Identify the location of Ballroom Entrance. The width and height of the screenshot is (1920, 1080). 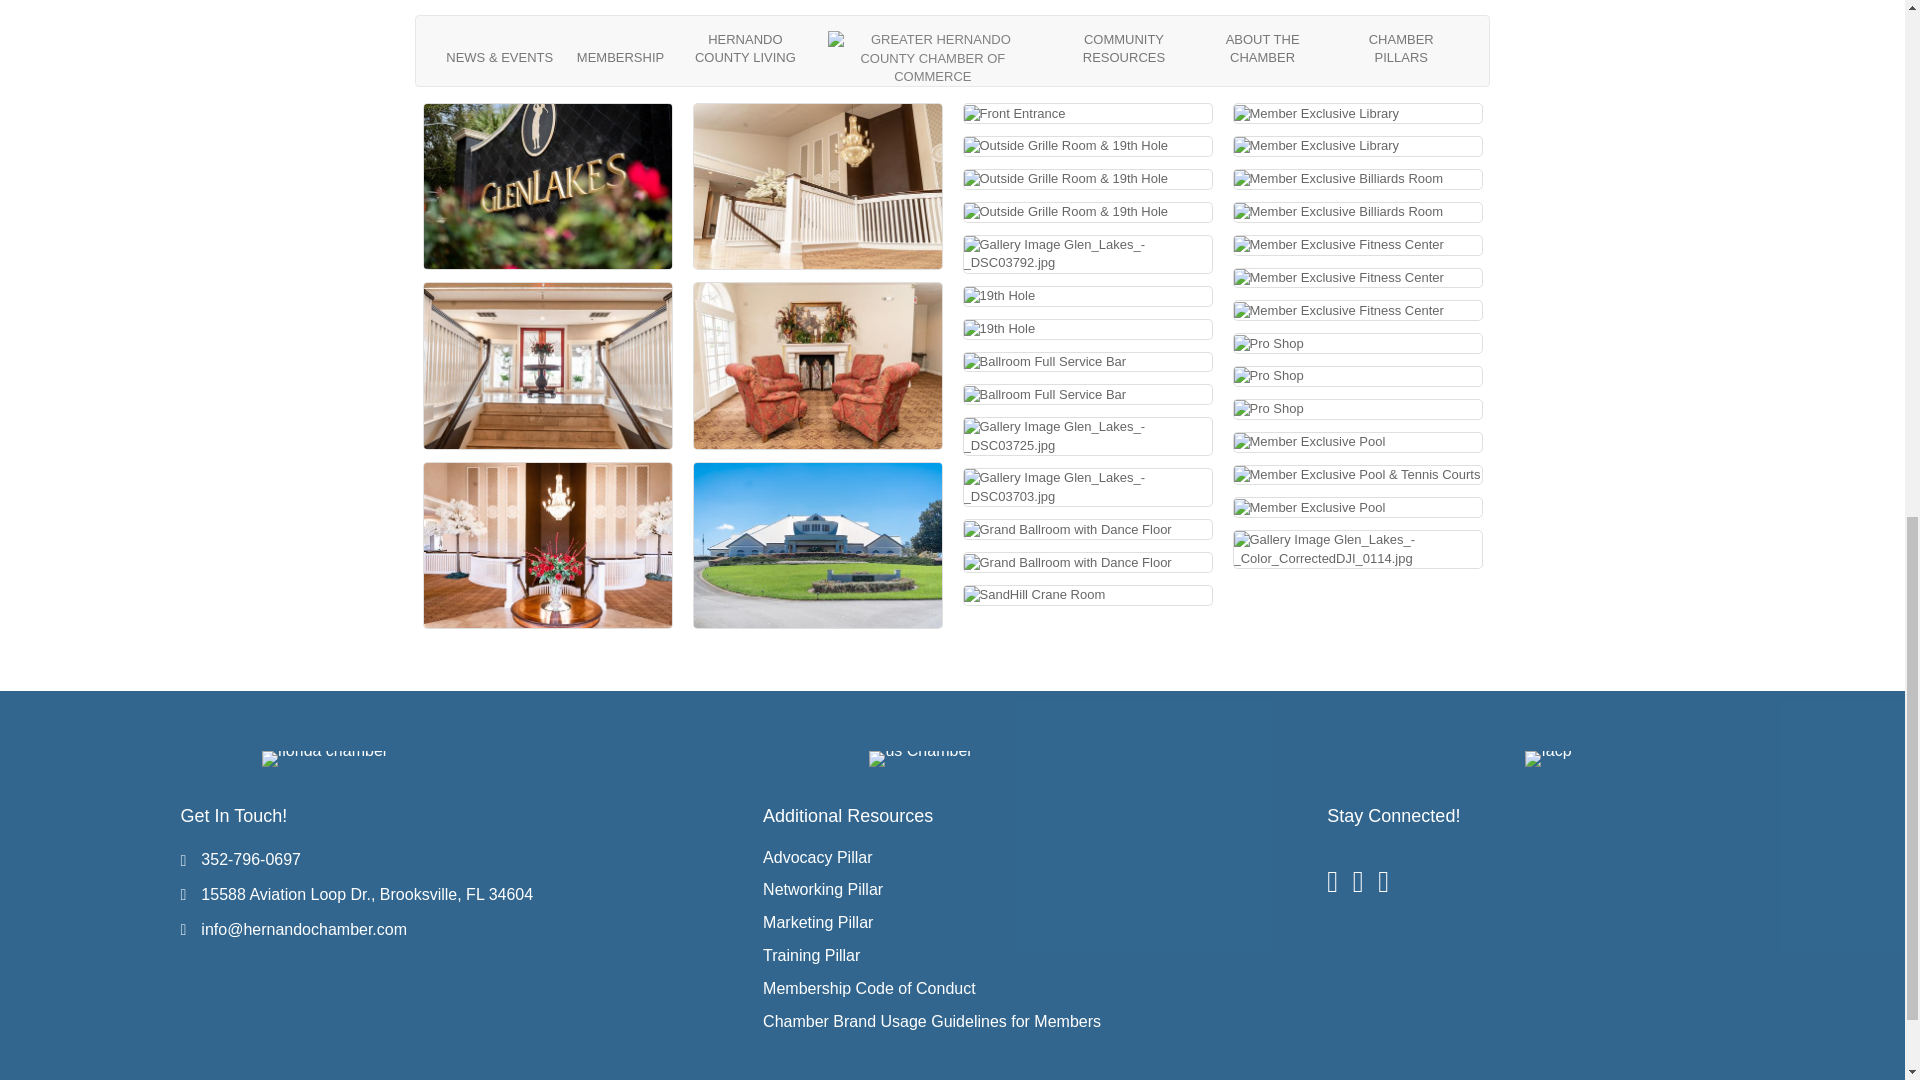
(548, 365).